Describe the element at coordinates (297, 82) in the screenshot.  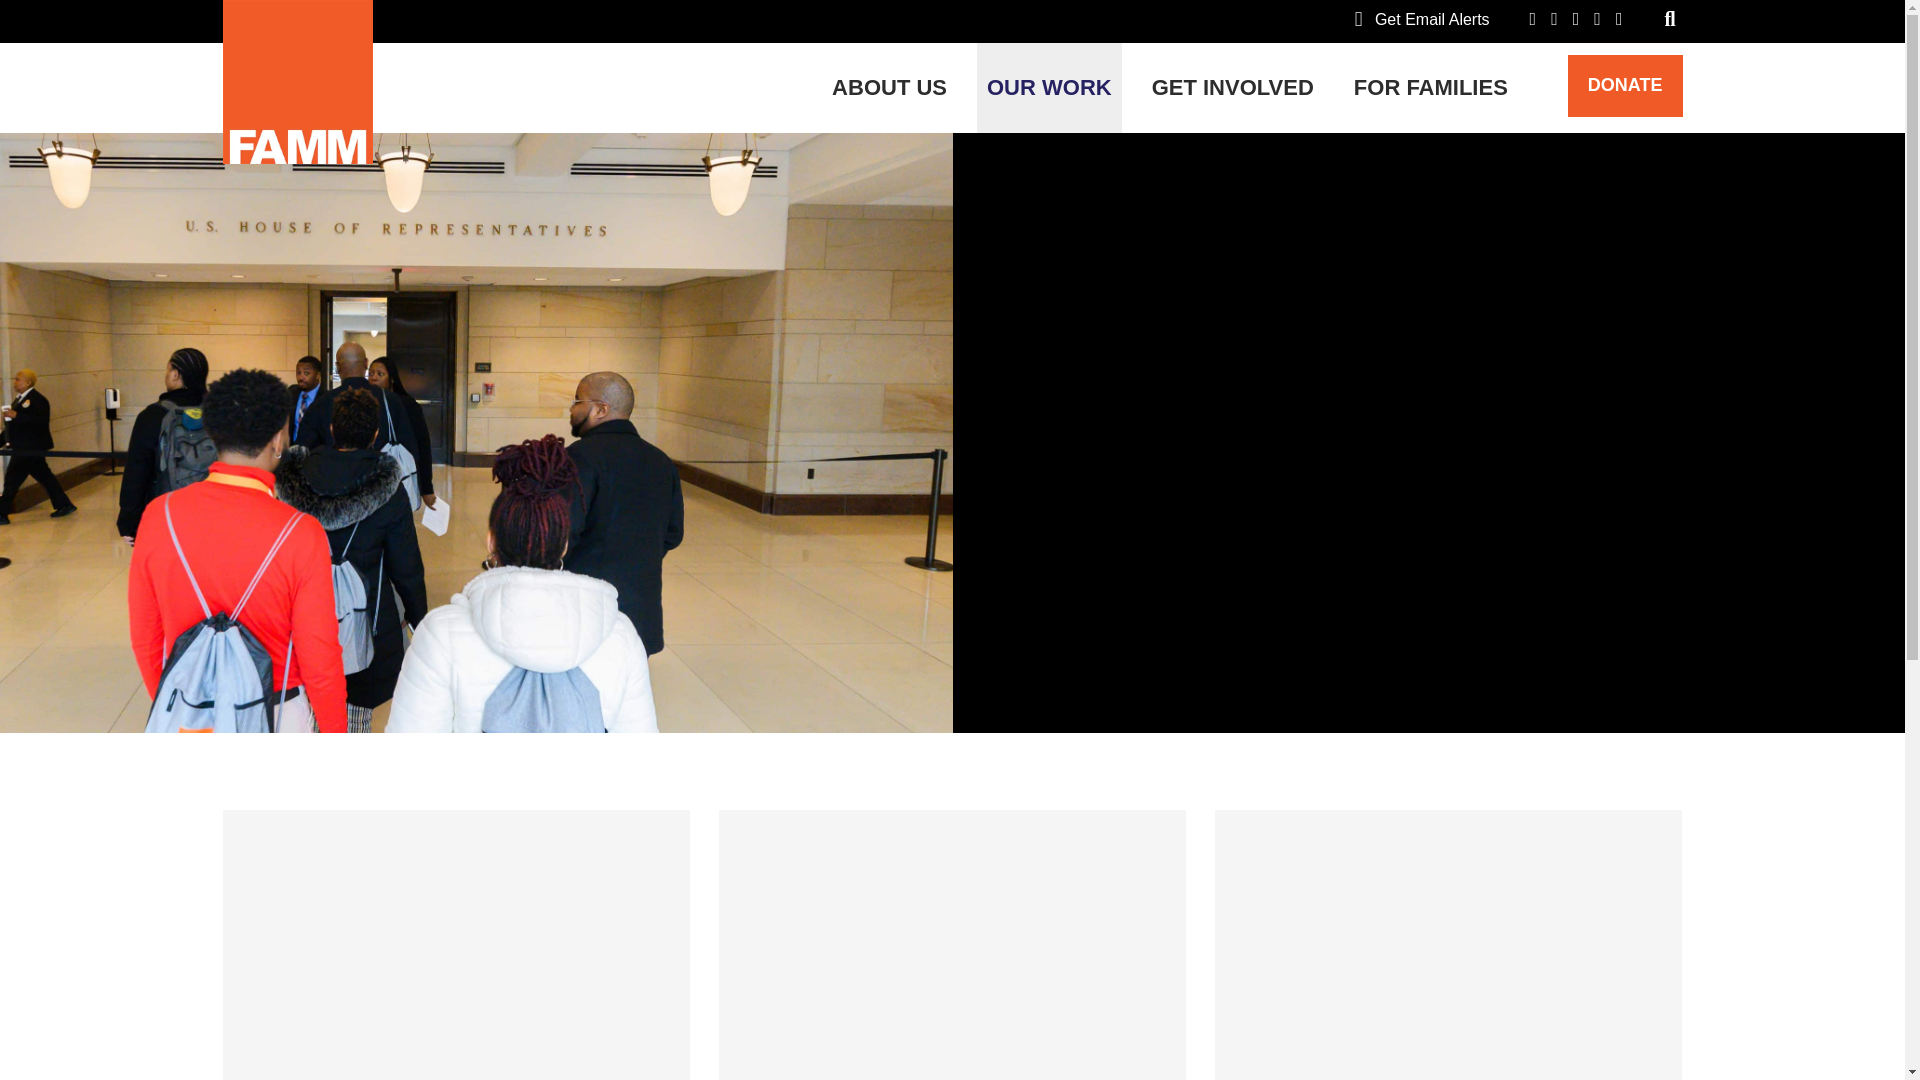
I see `Famm Logo 1` at that location.